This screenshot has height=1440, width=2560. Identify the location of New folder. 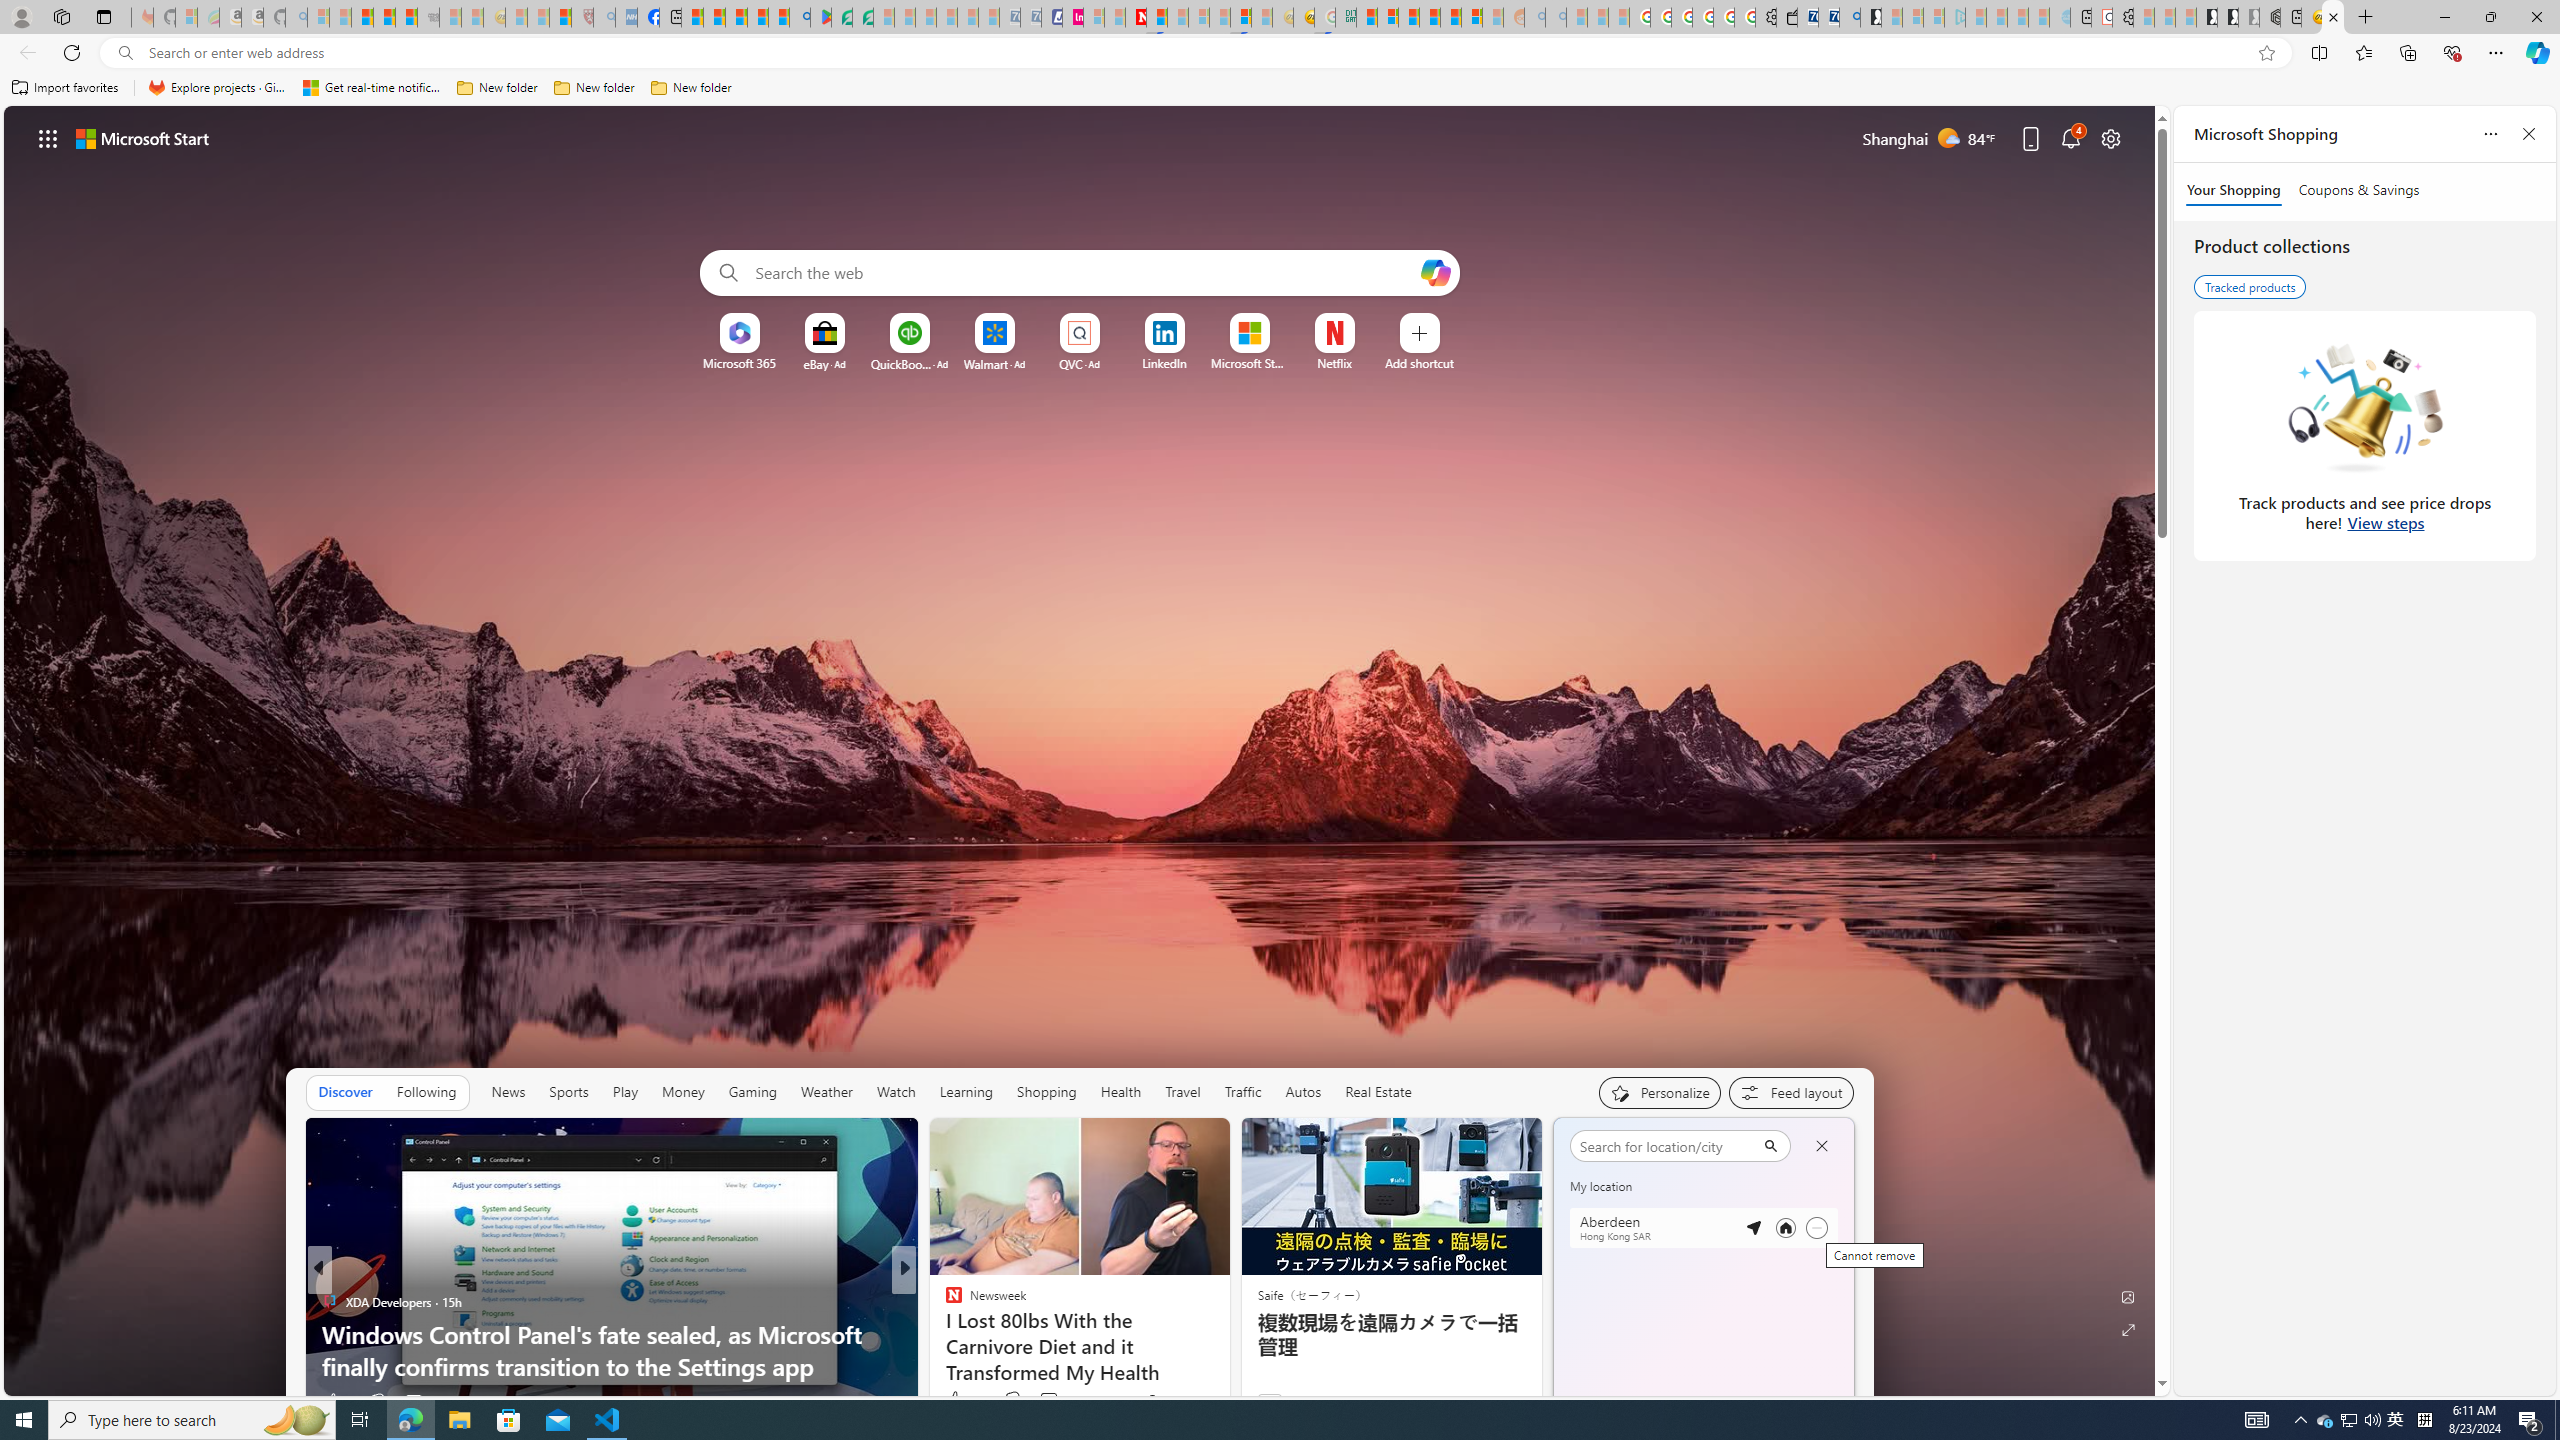
(691, 88).